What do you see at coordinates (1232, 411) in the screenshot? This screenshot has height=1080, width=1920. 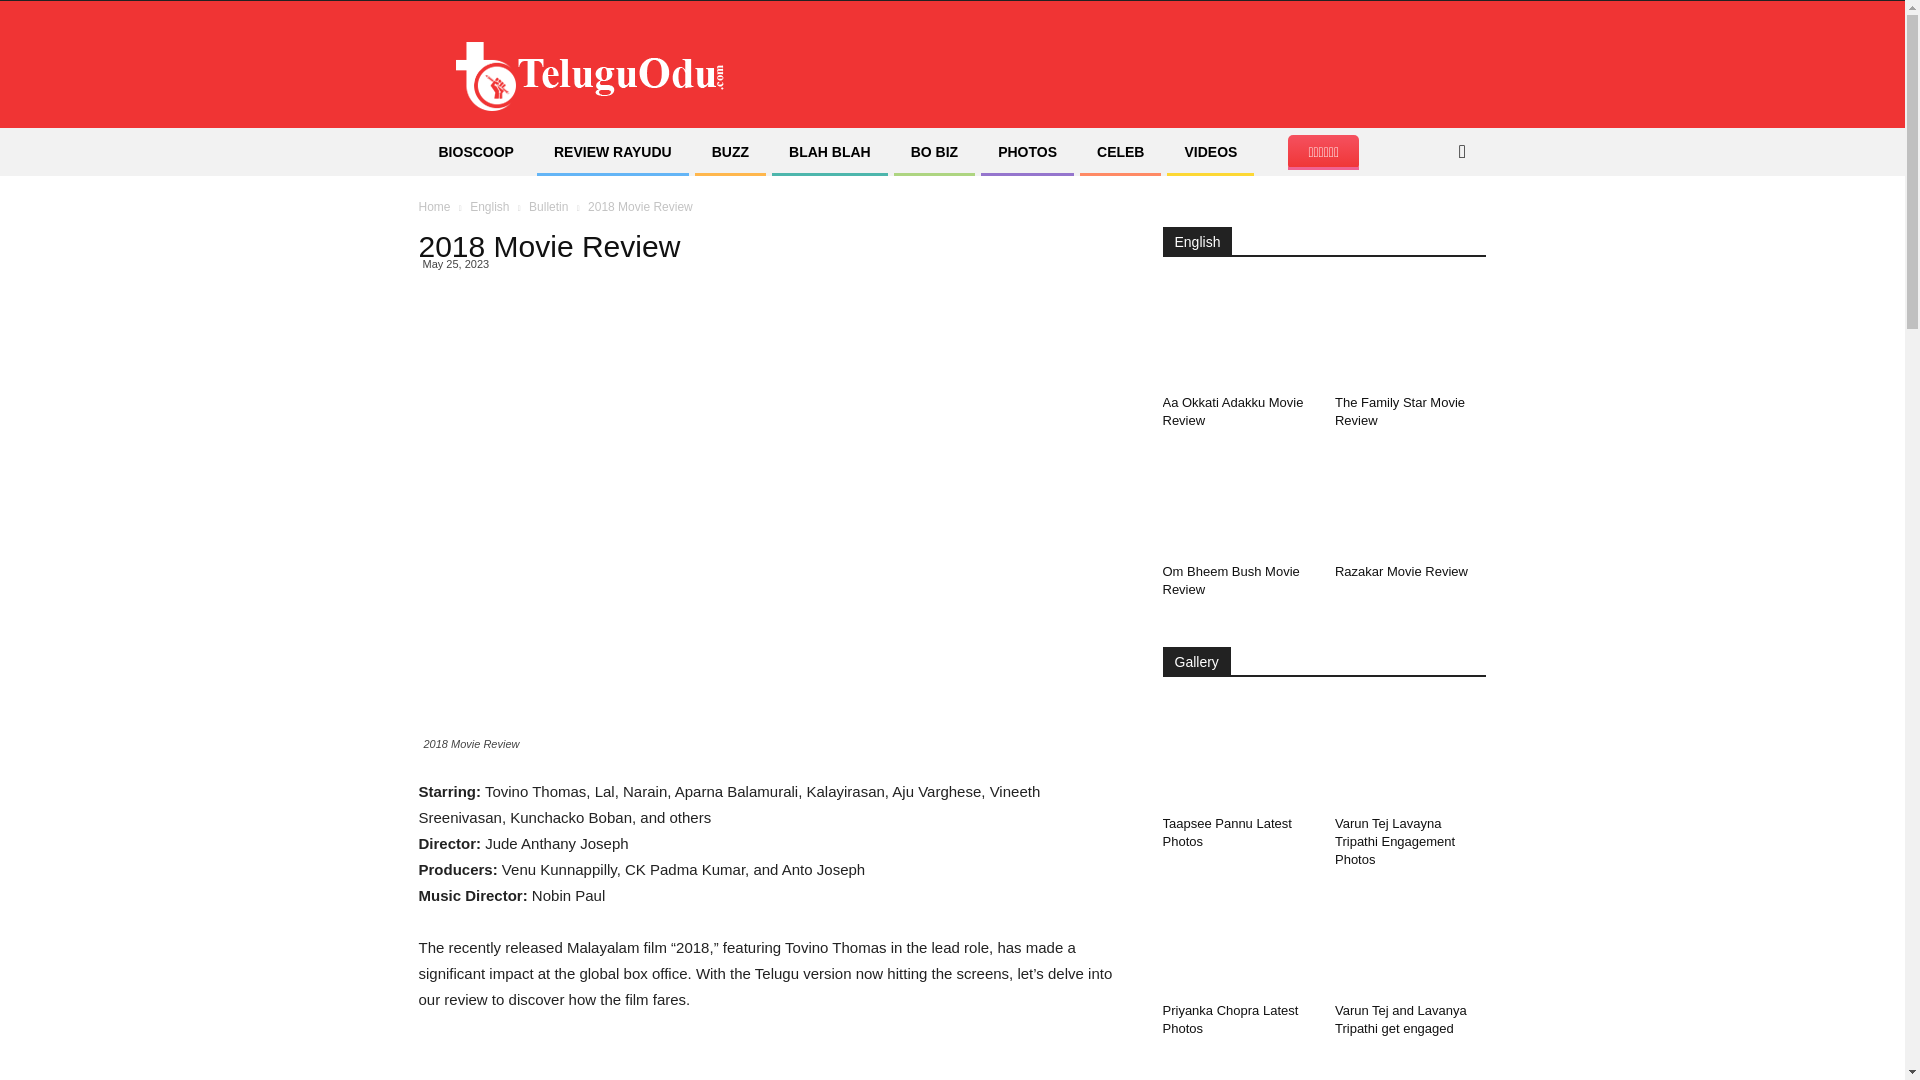 I see `Aa Okkati Adakku Movie Review` at bounding box center [1232, 411].